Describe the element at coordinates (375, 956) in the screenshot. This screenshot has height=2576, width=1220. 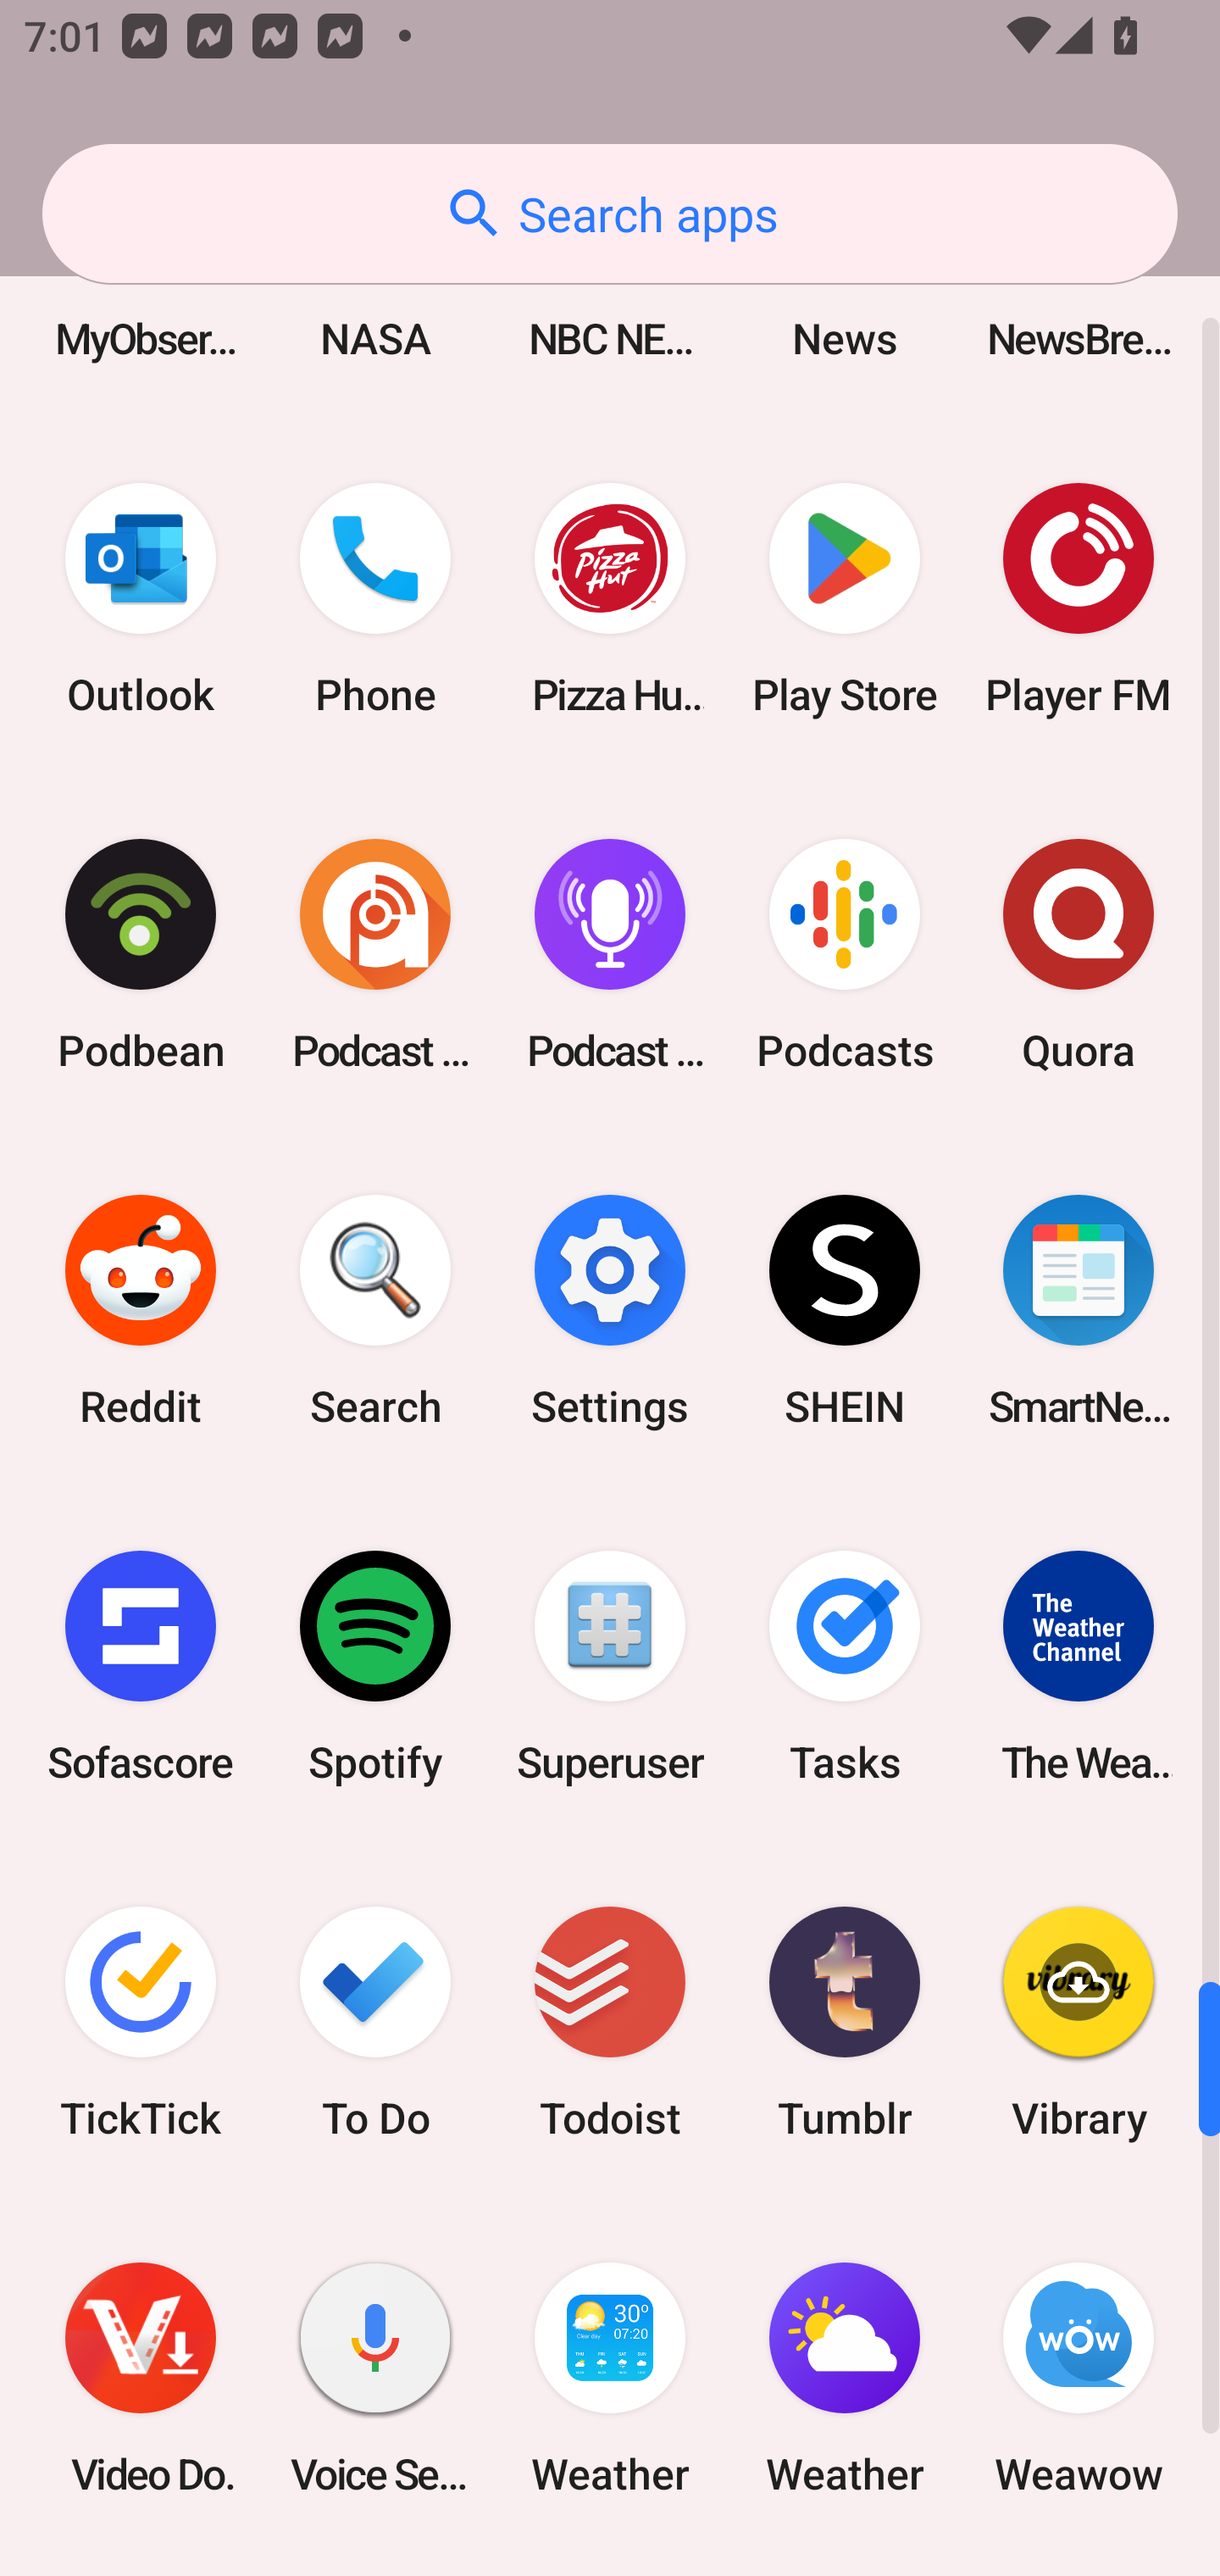
I see `Podcast Addict` at that location.